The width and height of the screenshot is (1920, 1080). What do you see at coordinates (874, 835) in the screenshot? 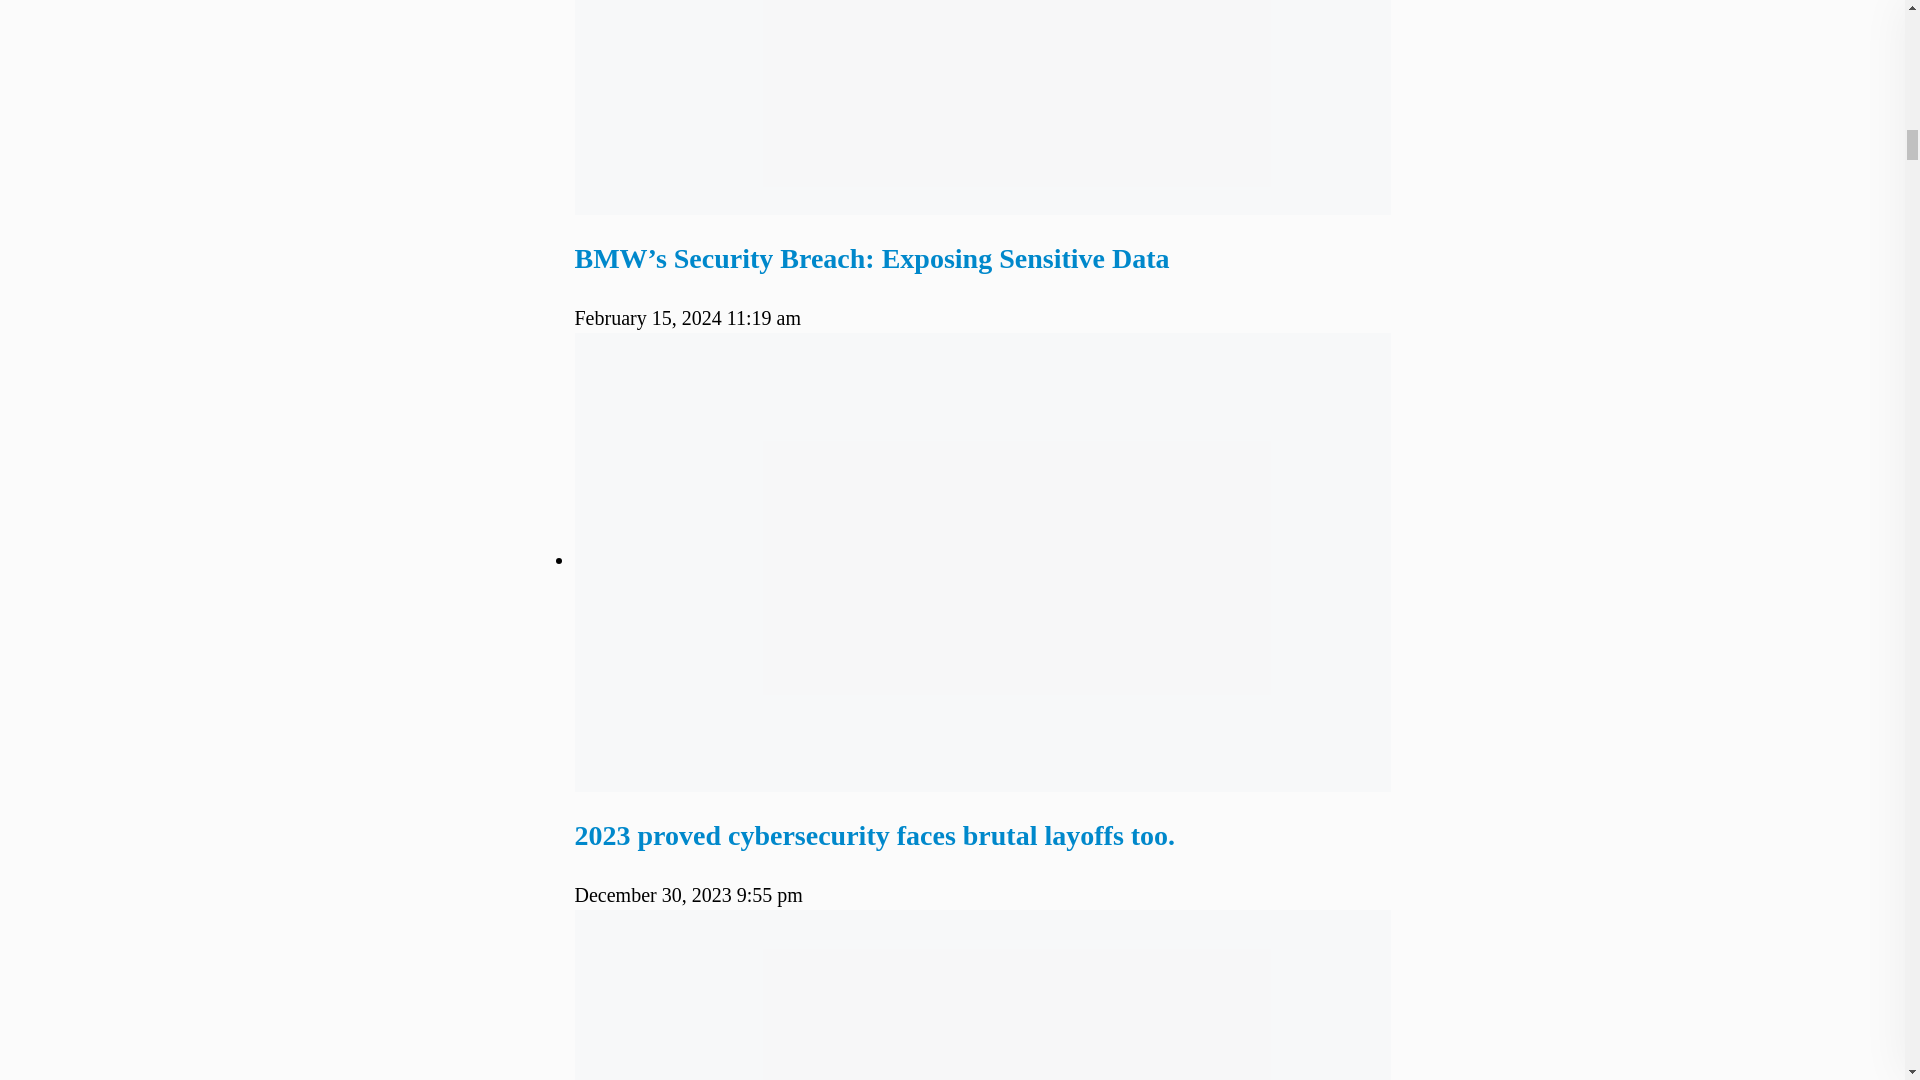
I see `2023 proved cybersecurity faces brutal layoffs too.` at bounding box center [874, 835].